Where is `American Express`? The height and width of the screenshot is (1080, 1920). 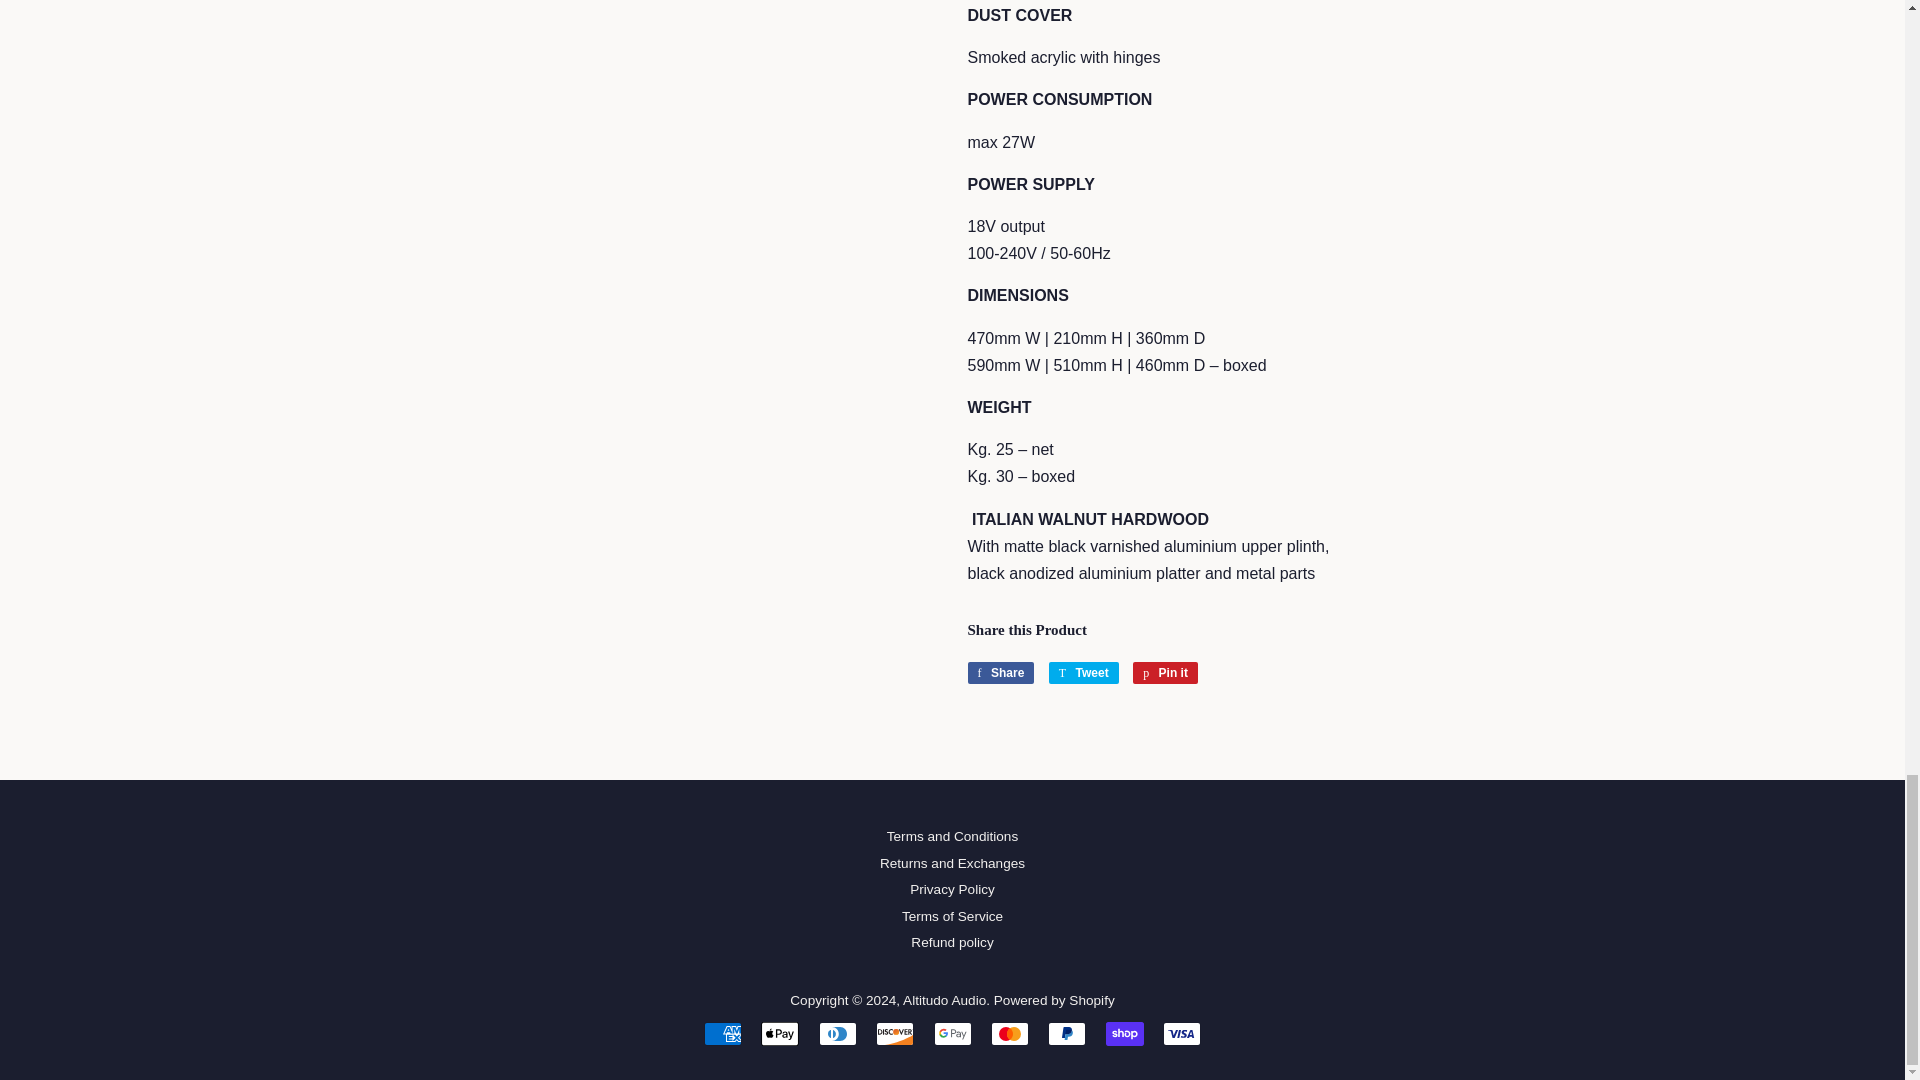
American Express is located at coordinates (722, 1034).